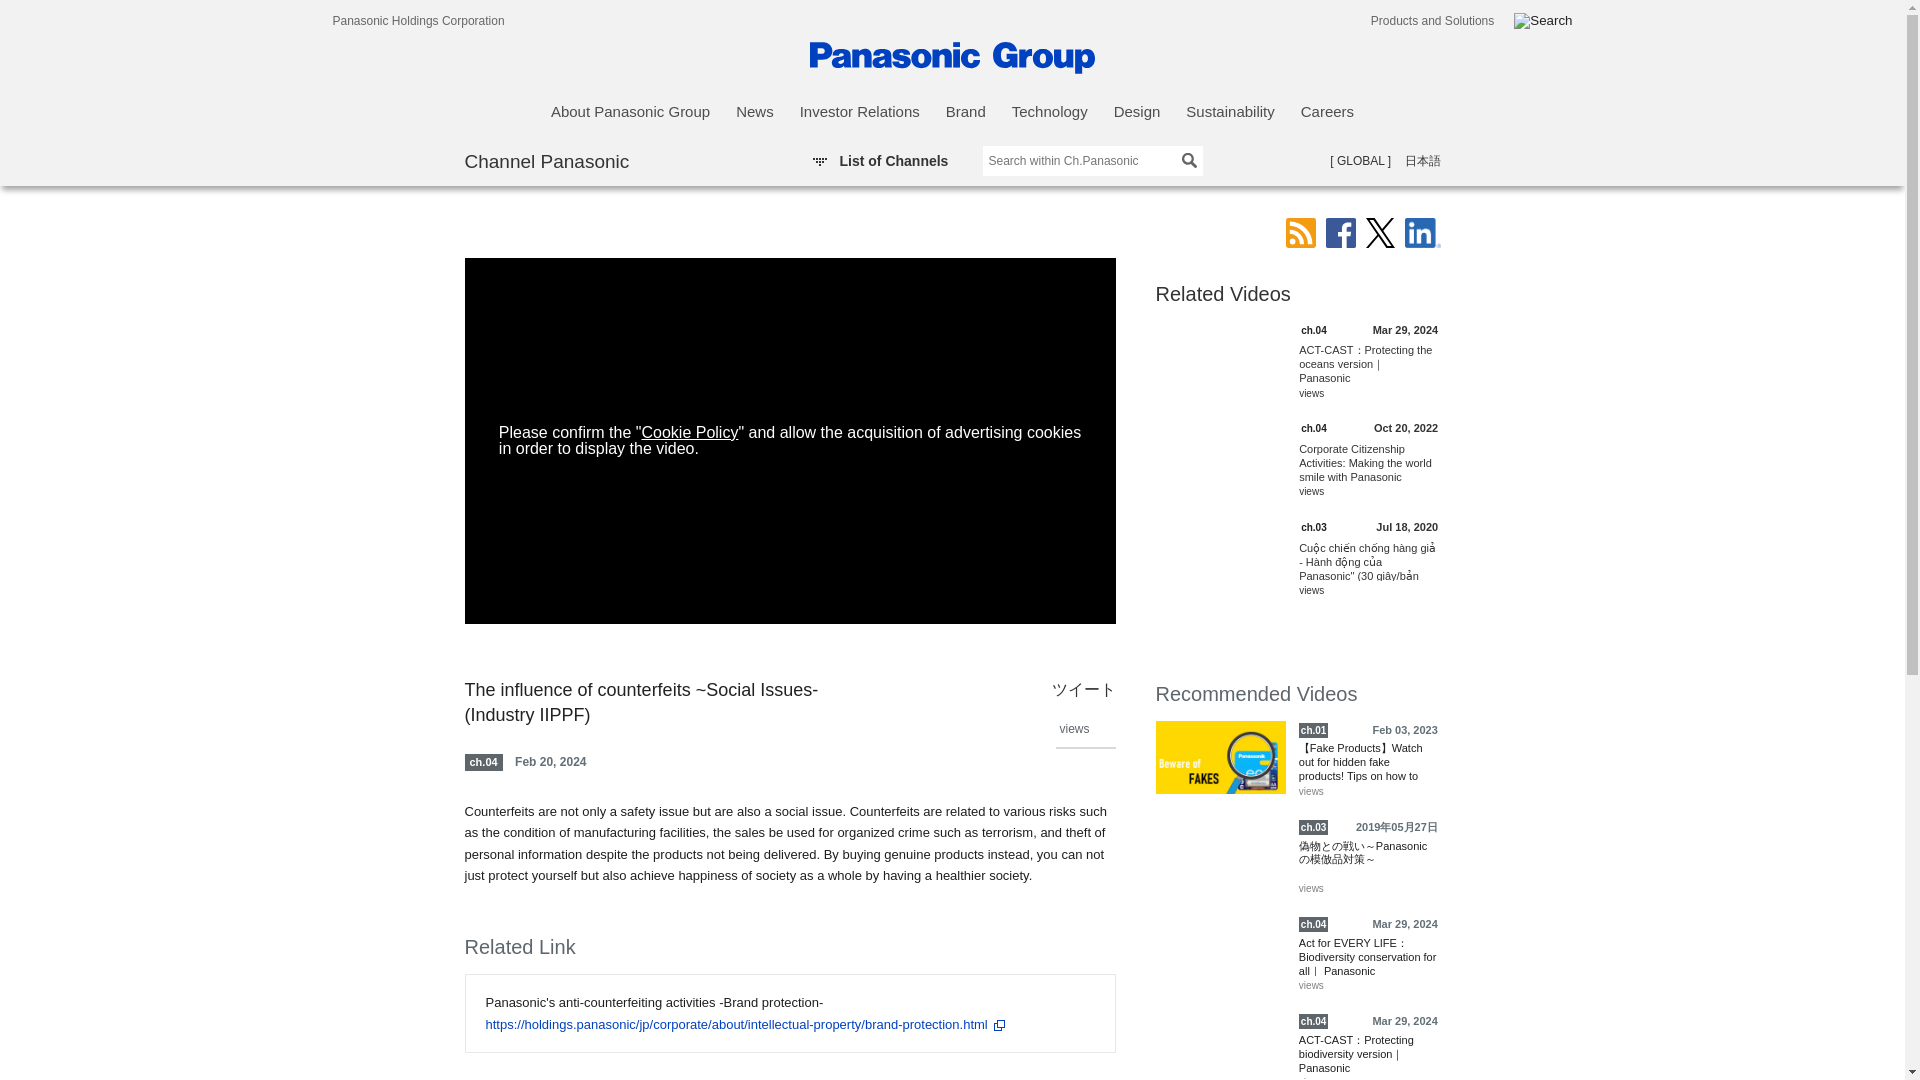 The width and height of the screenshot is (1920, 1080). Describe the element at coordinates (1137, 112) in the screenshot. I see `Design` at that location.